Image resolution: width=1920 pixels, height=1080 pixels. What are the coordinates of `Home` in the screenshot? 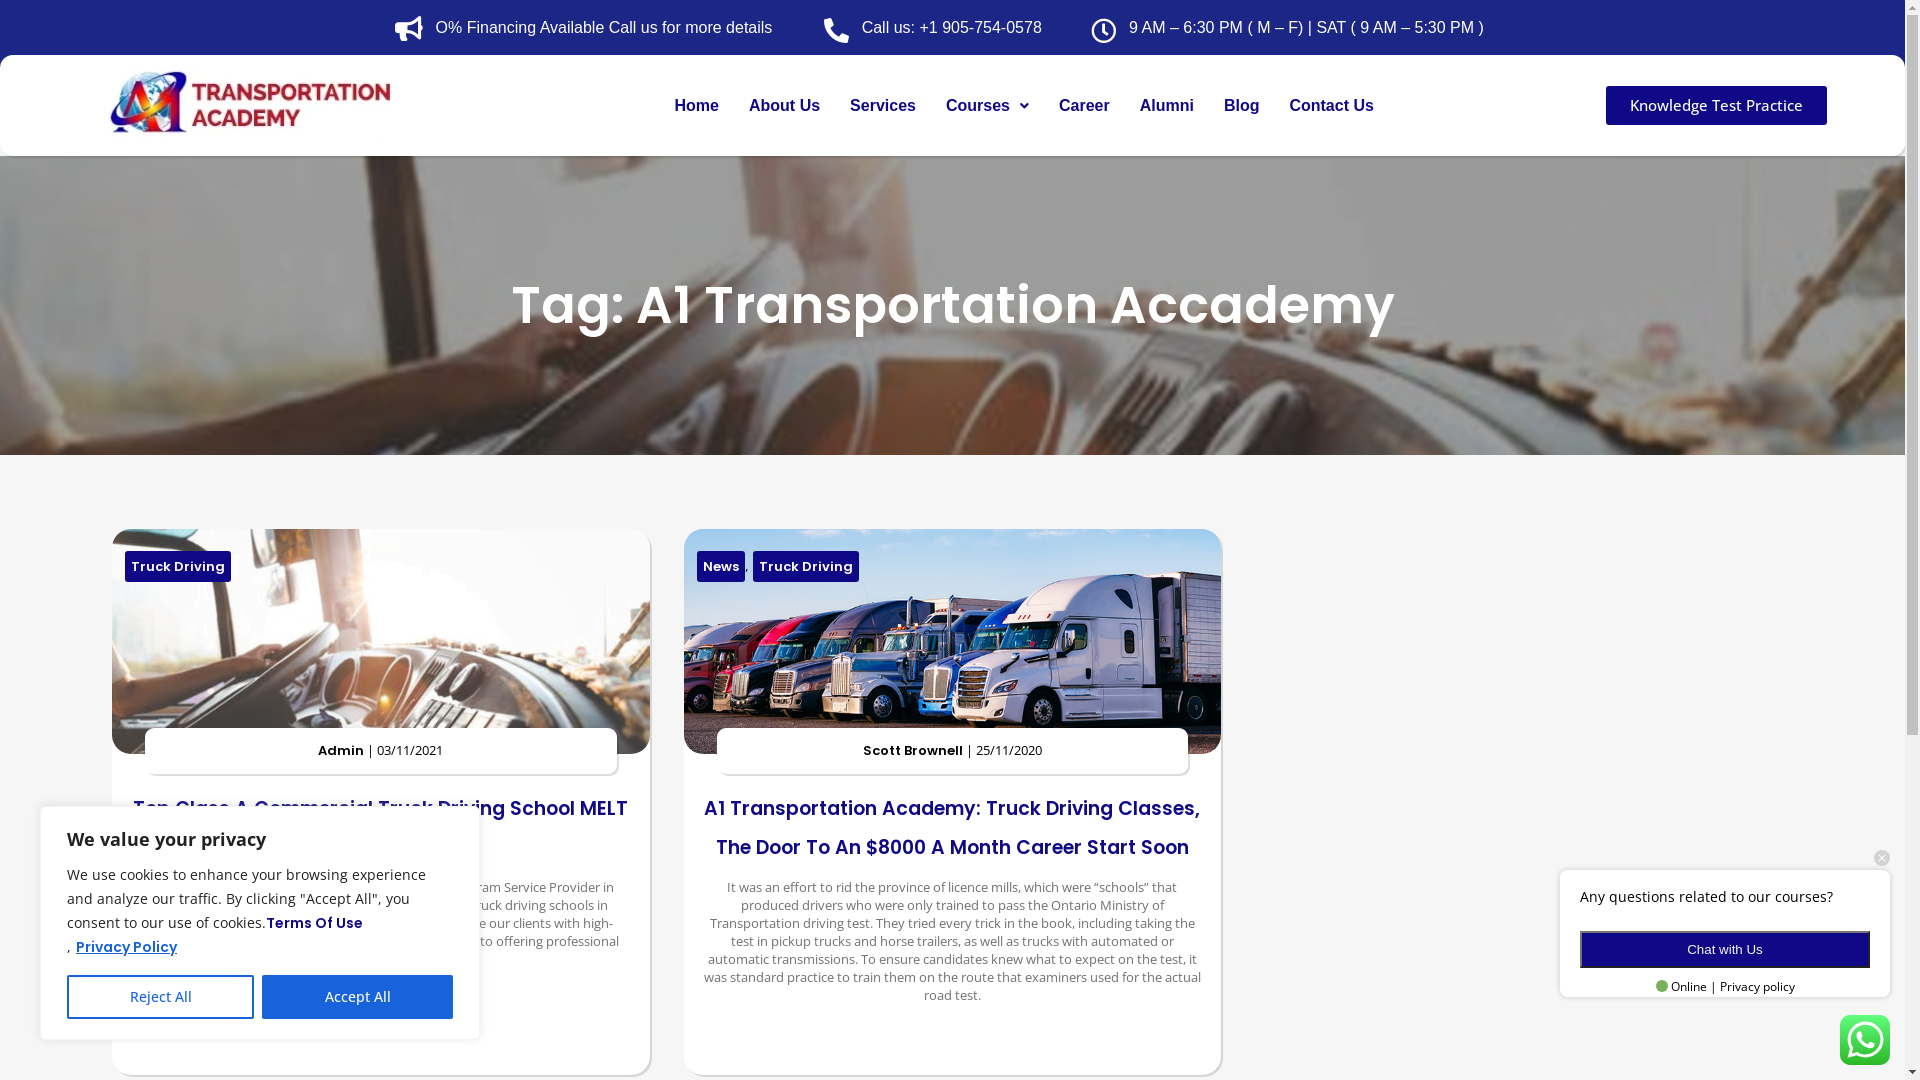 It's located at (697, 105).